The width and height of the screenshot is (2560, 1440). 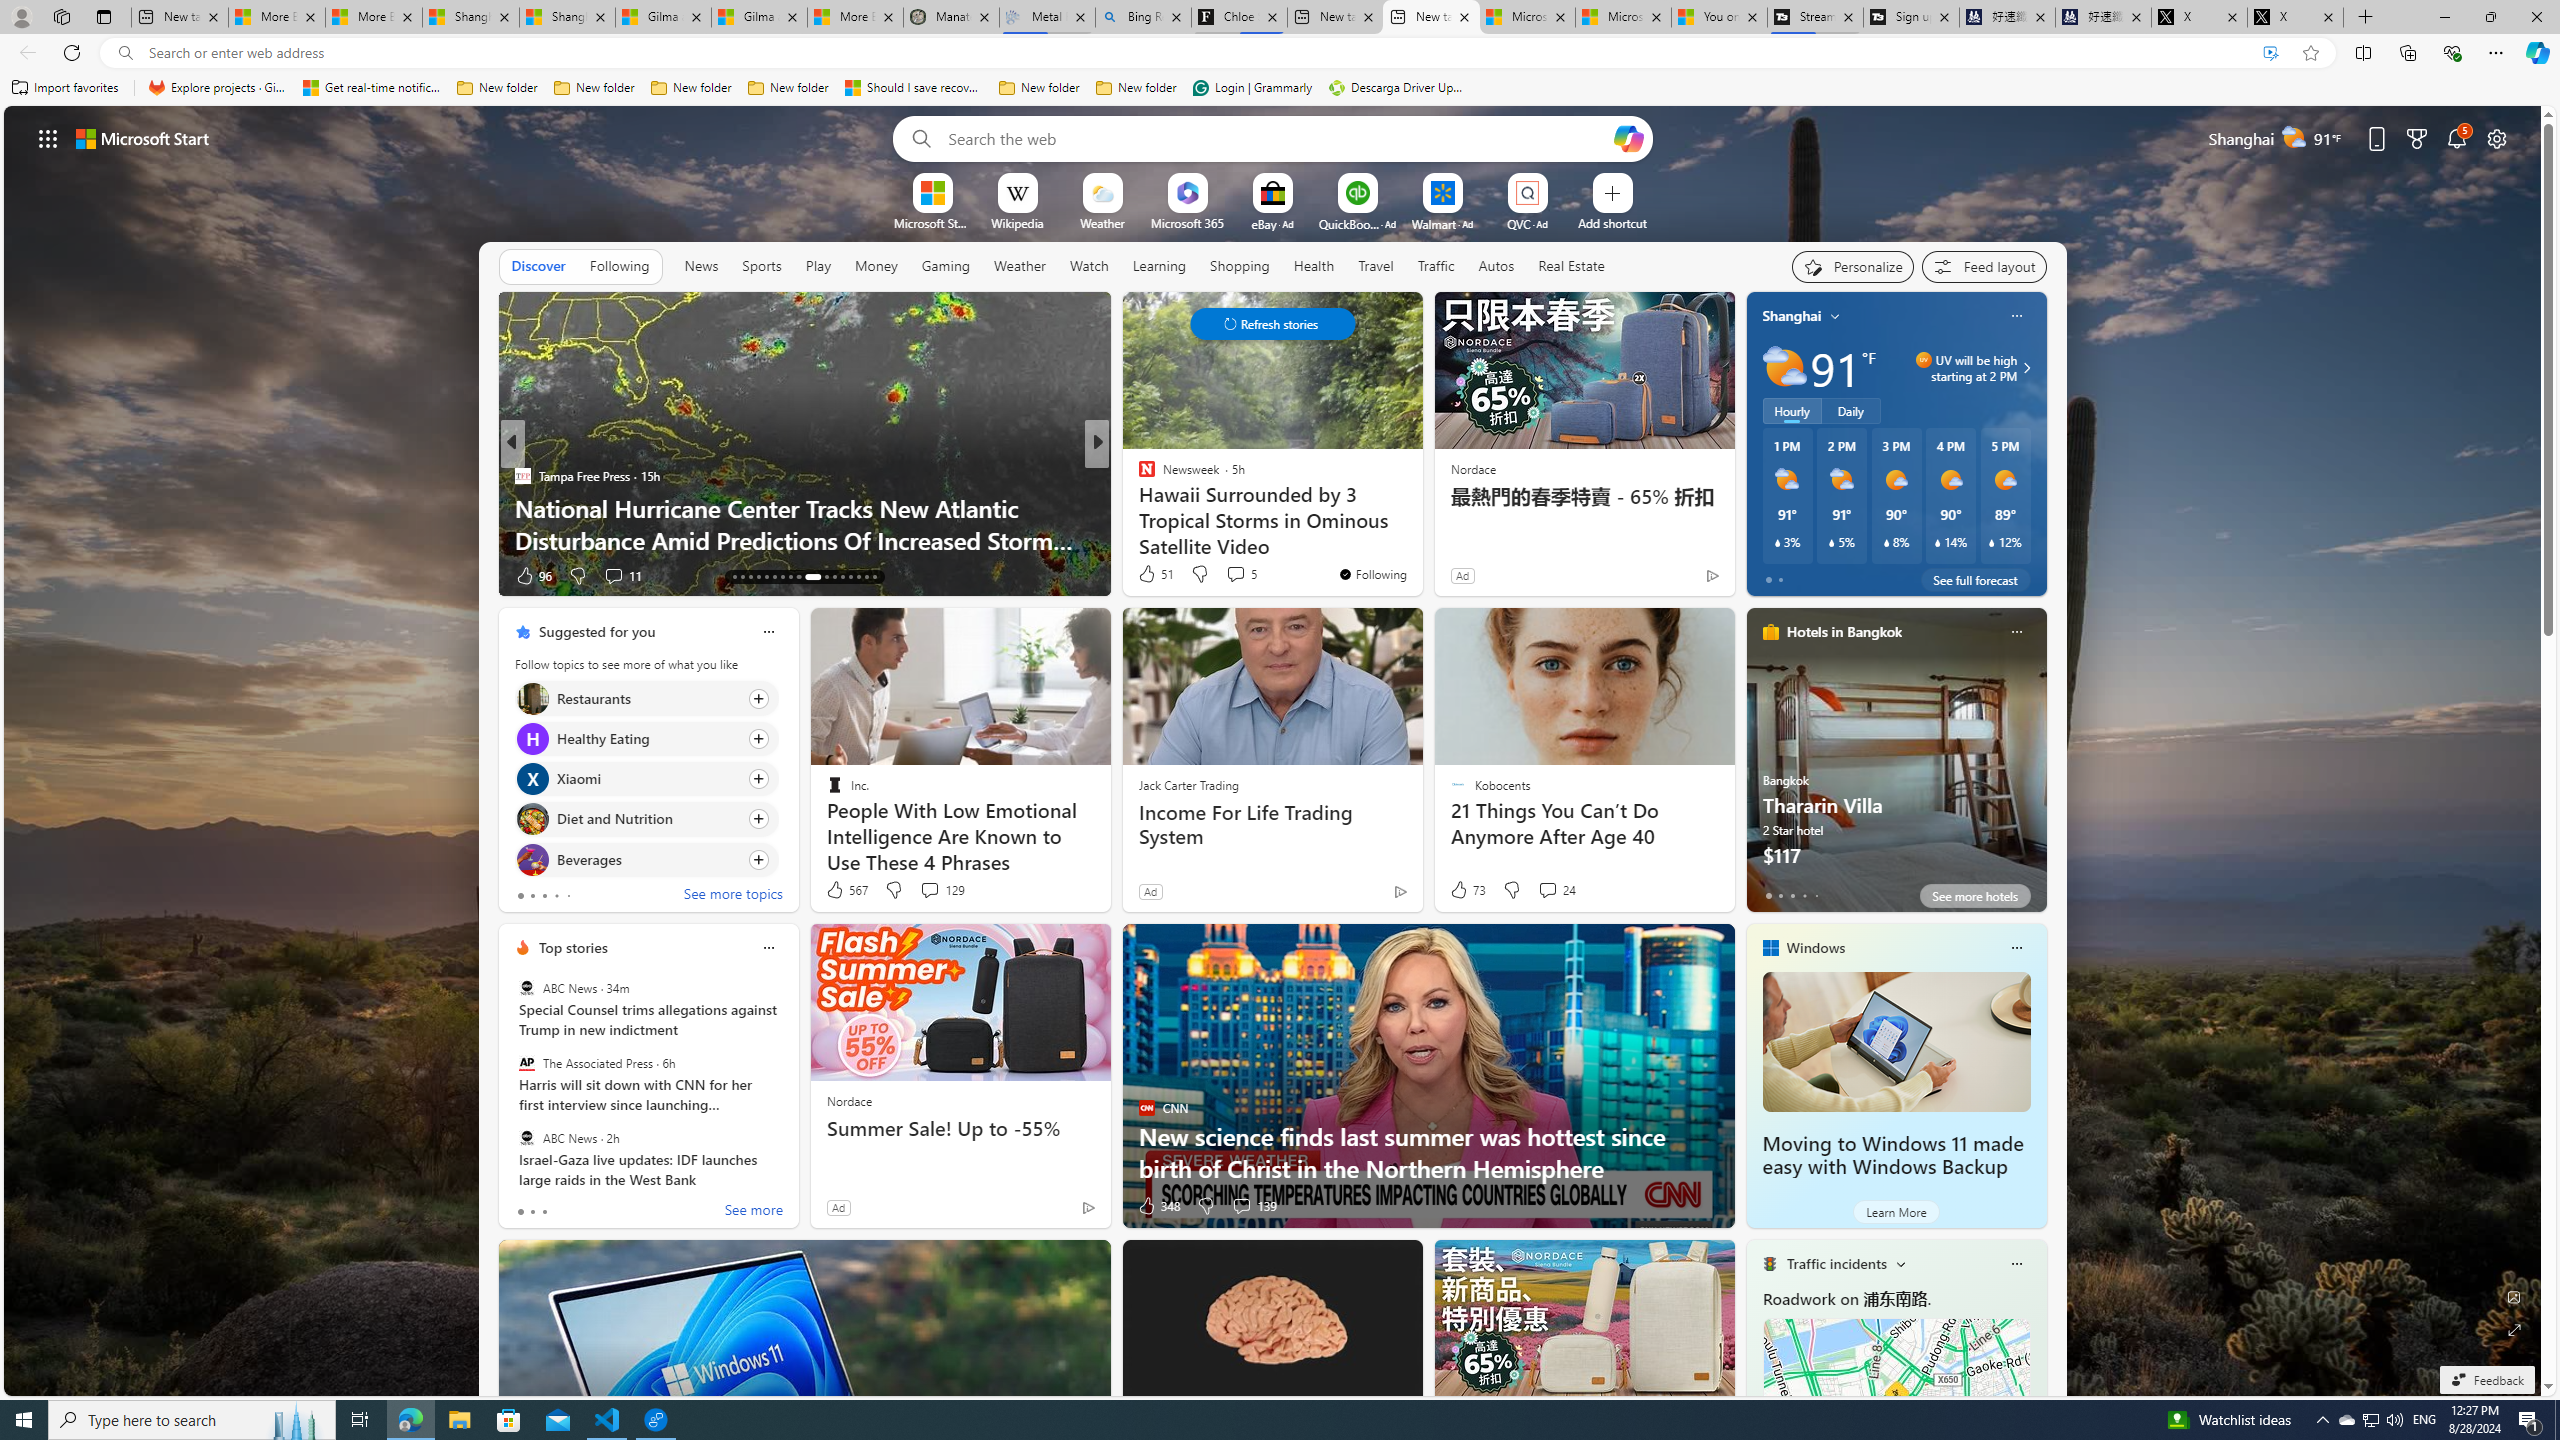 I want to click on 96 Like, so click(x=533, y=576).